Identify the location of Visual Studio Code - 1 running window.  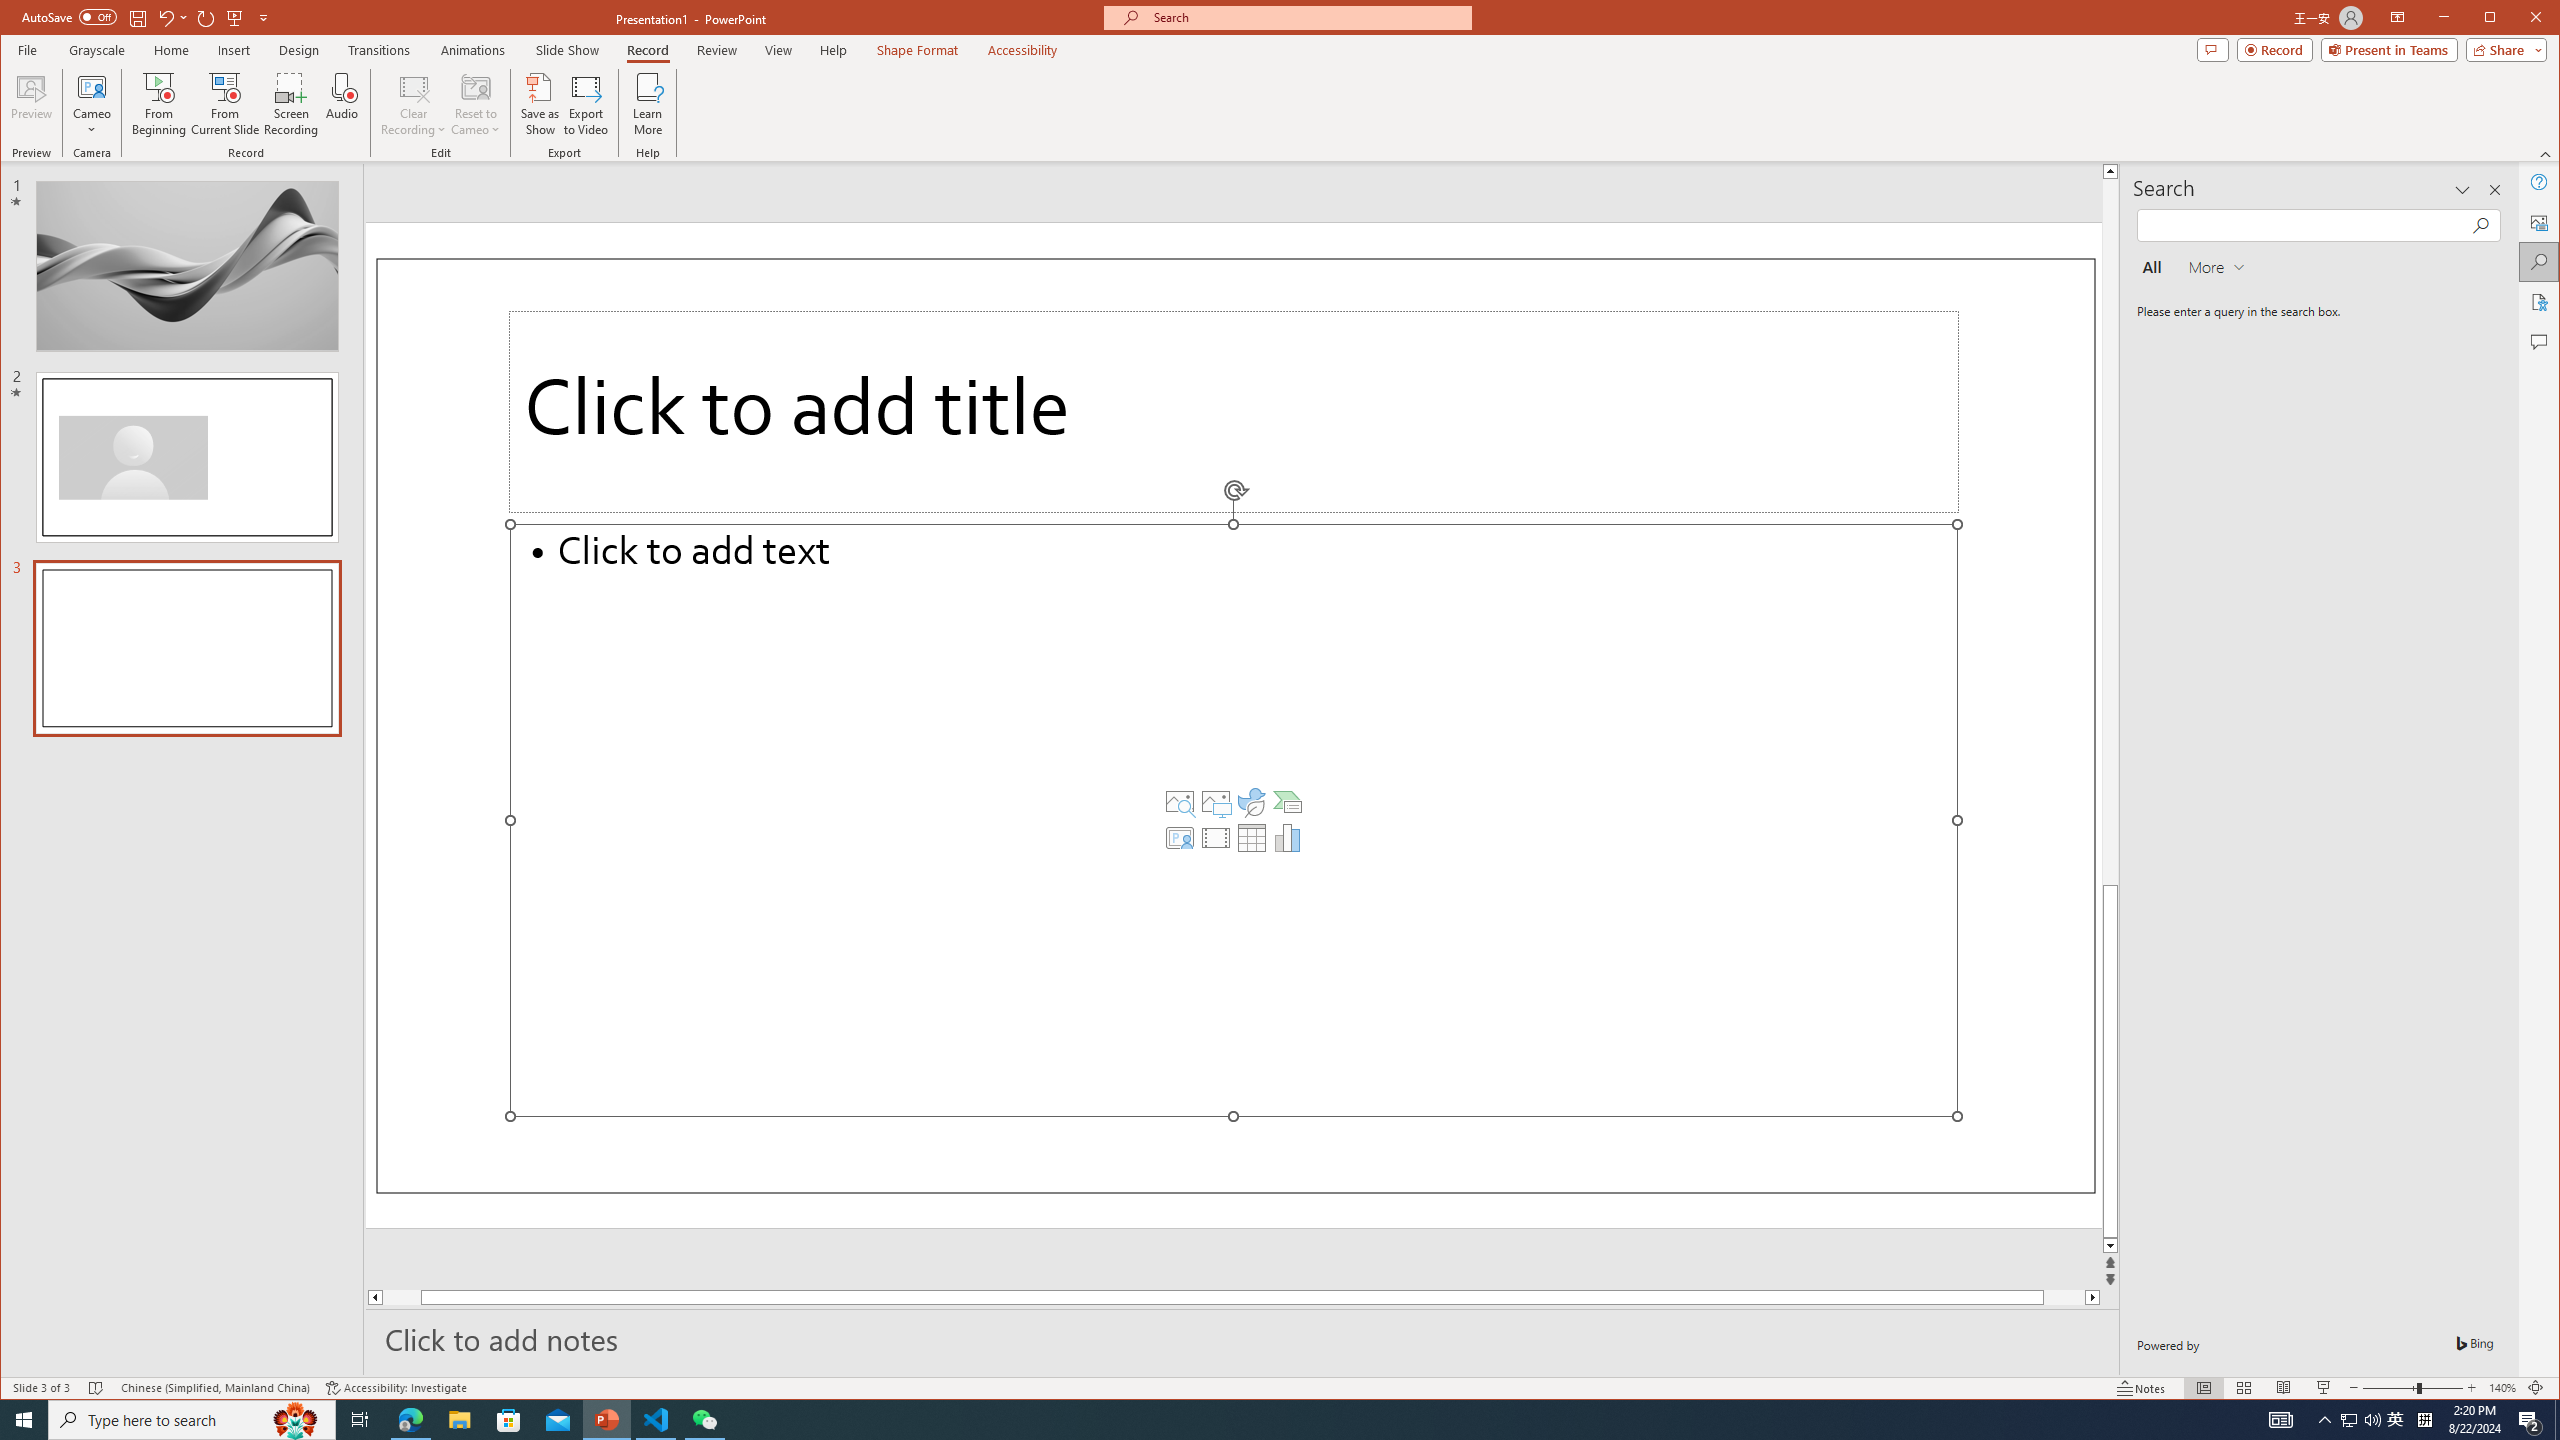
(656, 1420).